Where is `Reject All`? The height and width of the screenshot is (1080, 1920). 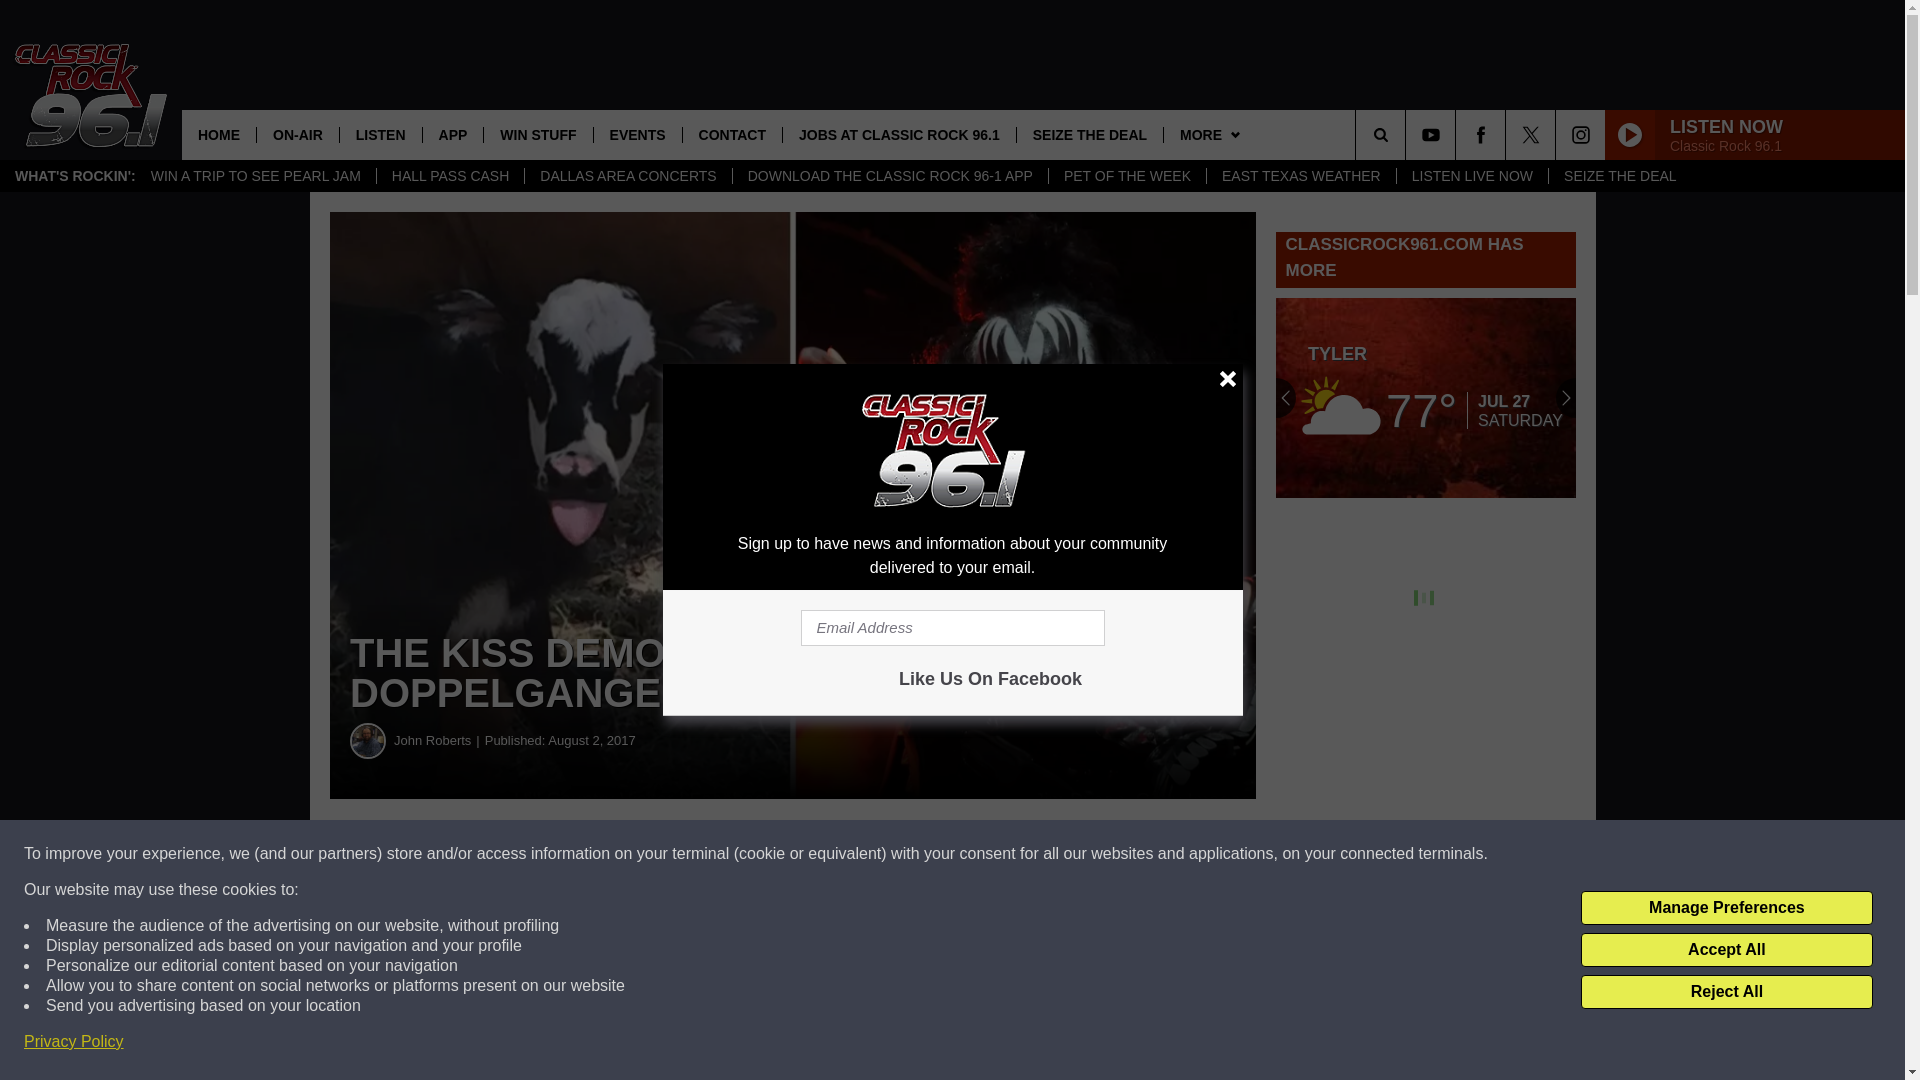 Reject All is located at coordinates (1726, 992).